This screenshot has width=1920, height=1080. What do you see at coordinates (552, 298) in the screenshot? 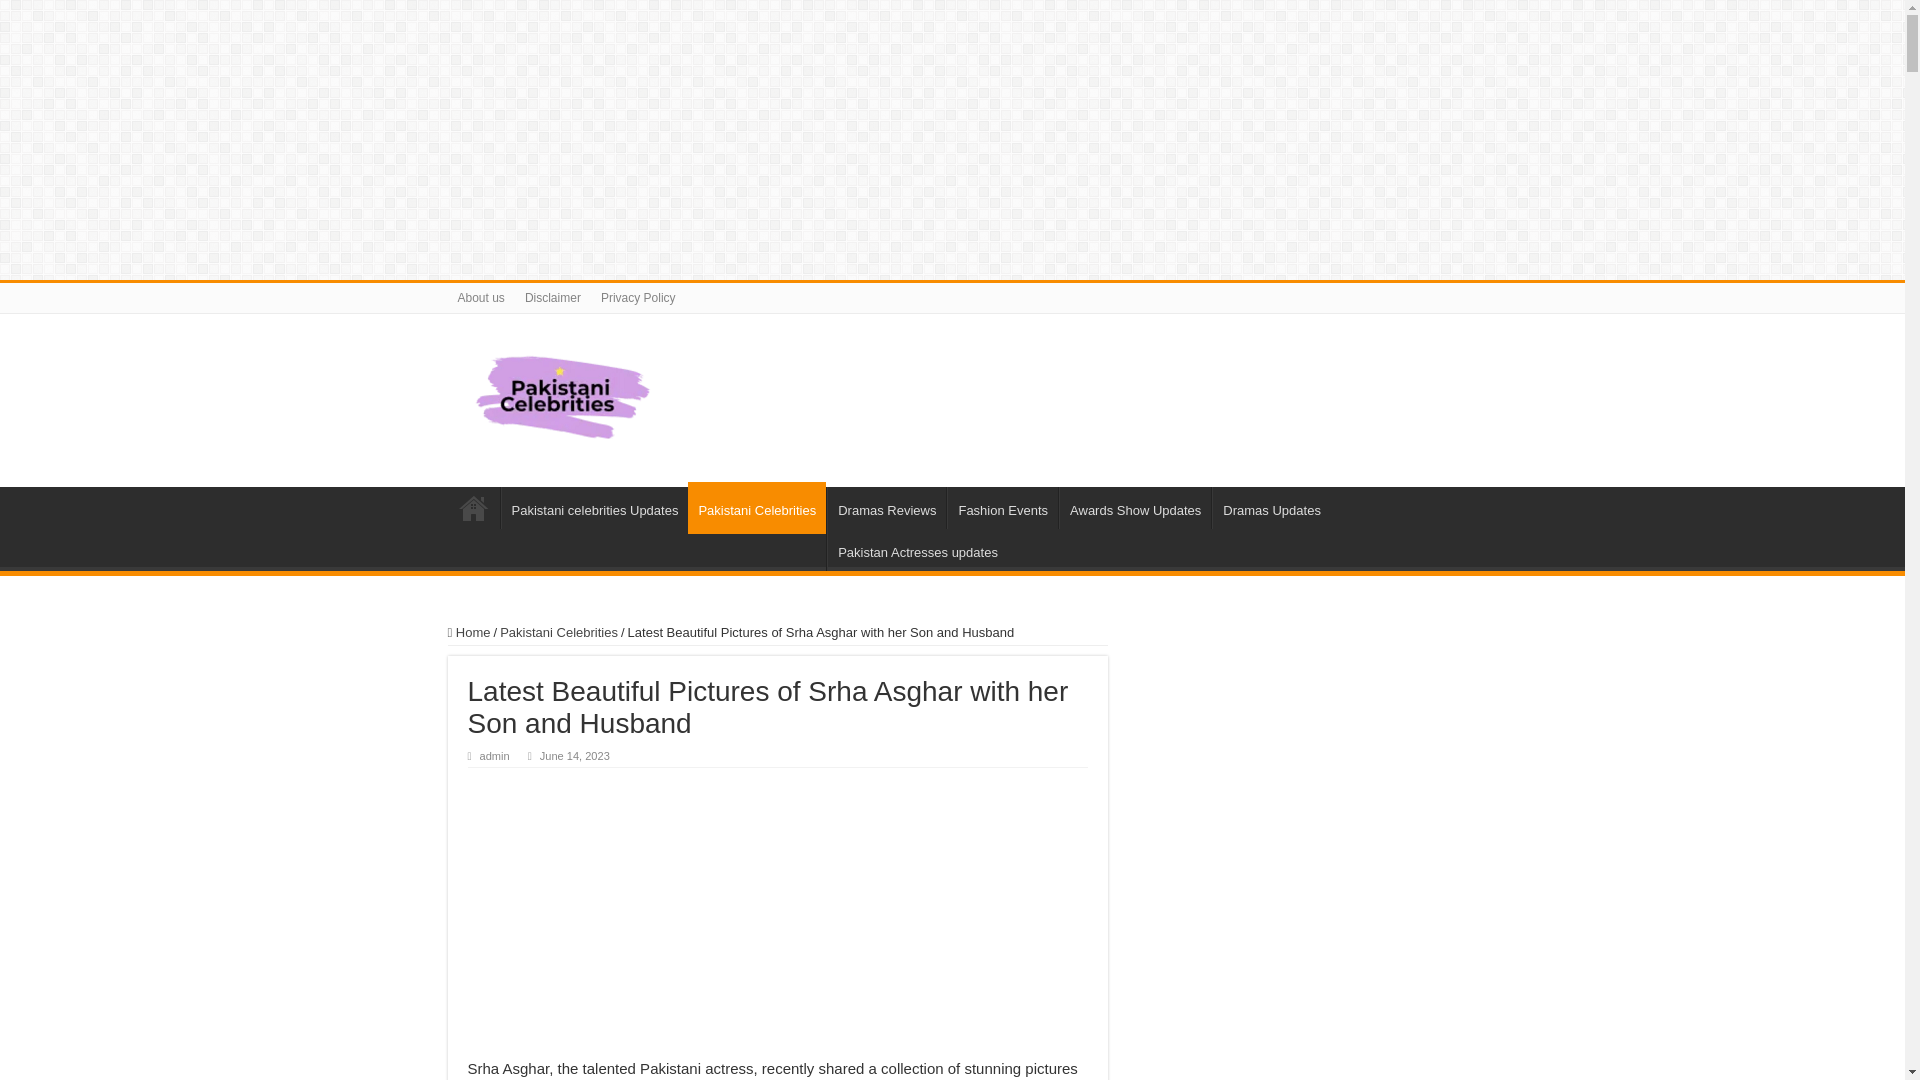
I see `Disclaimer` at bounding box center [552, 298].